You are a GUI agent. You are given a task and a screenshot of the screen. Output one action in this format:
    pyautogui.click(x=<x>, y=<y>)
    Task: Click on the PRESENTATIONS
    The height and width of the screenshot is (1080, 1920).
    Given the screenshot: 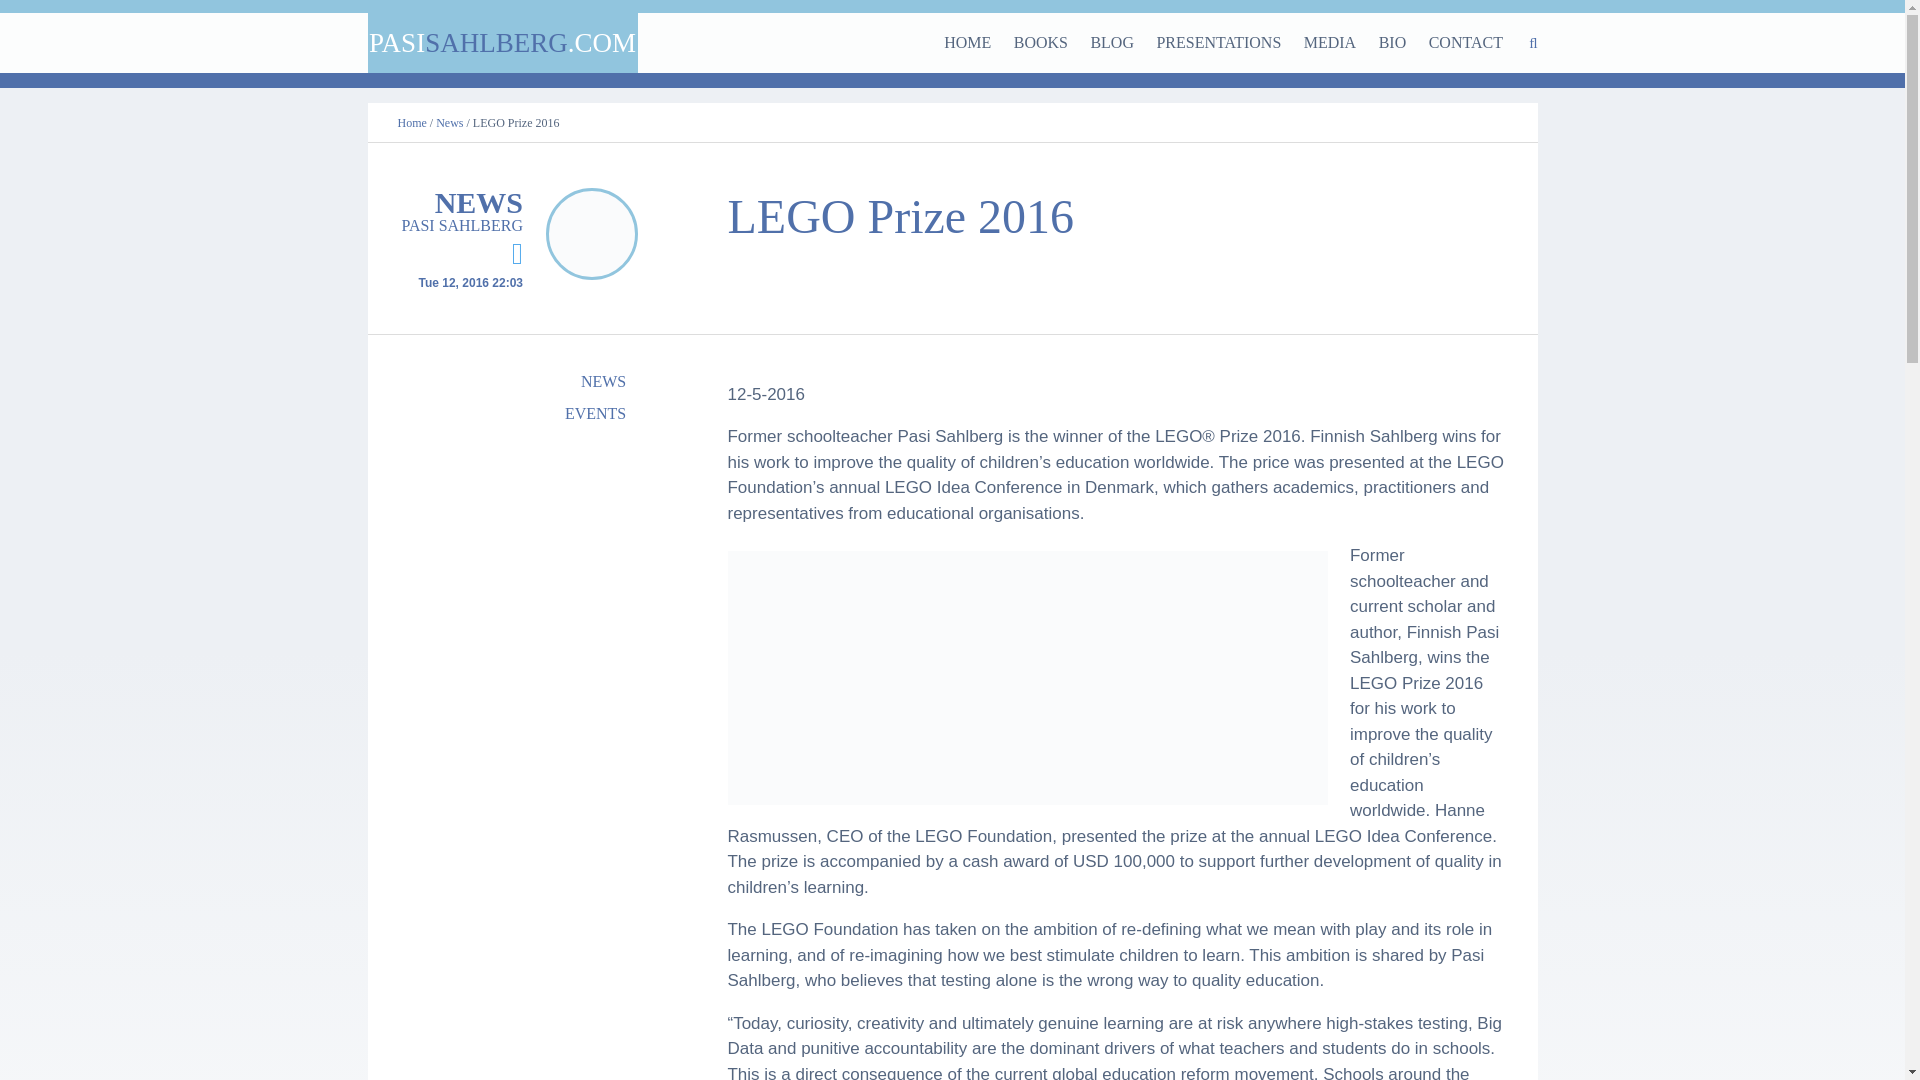 What is the action you would take?
    pyautogui.click(x=1218, y=42)
    